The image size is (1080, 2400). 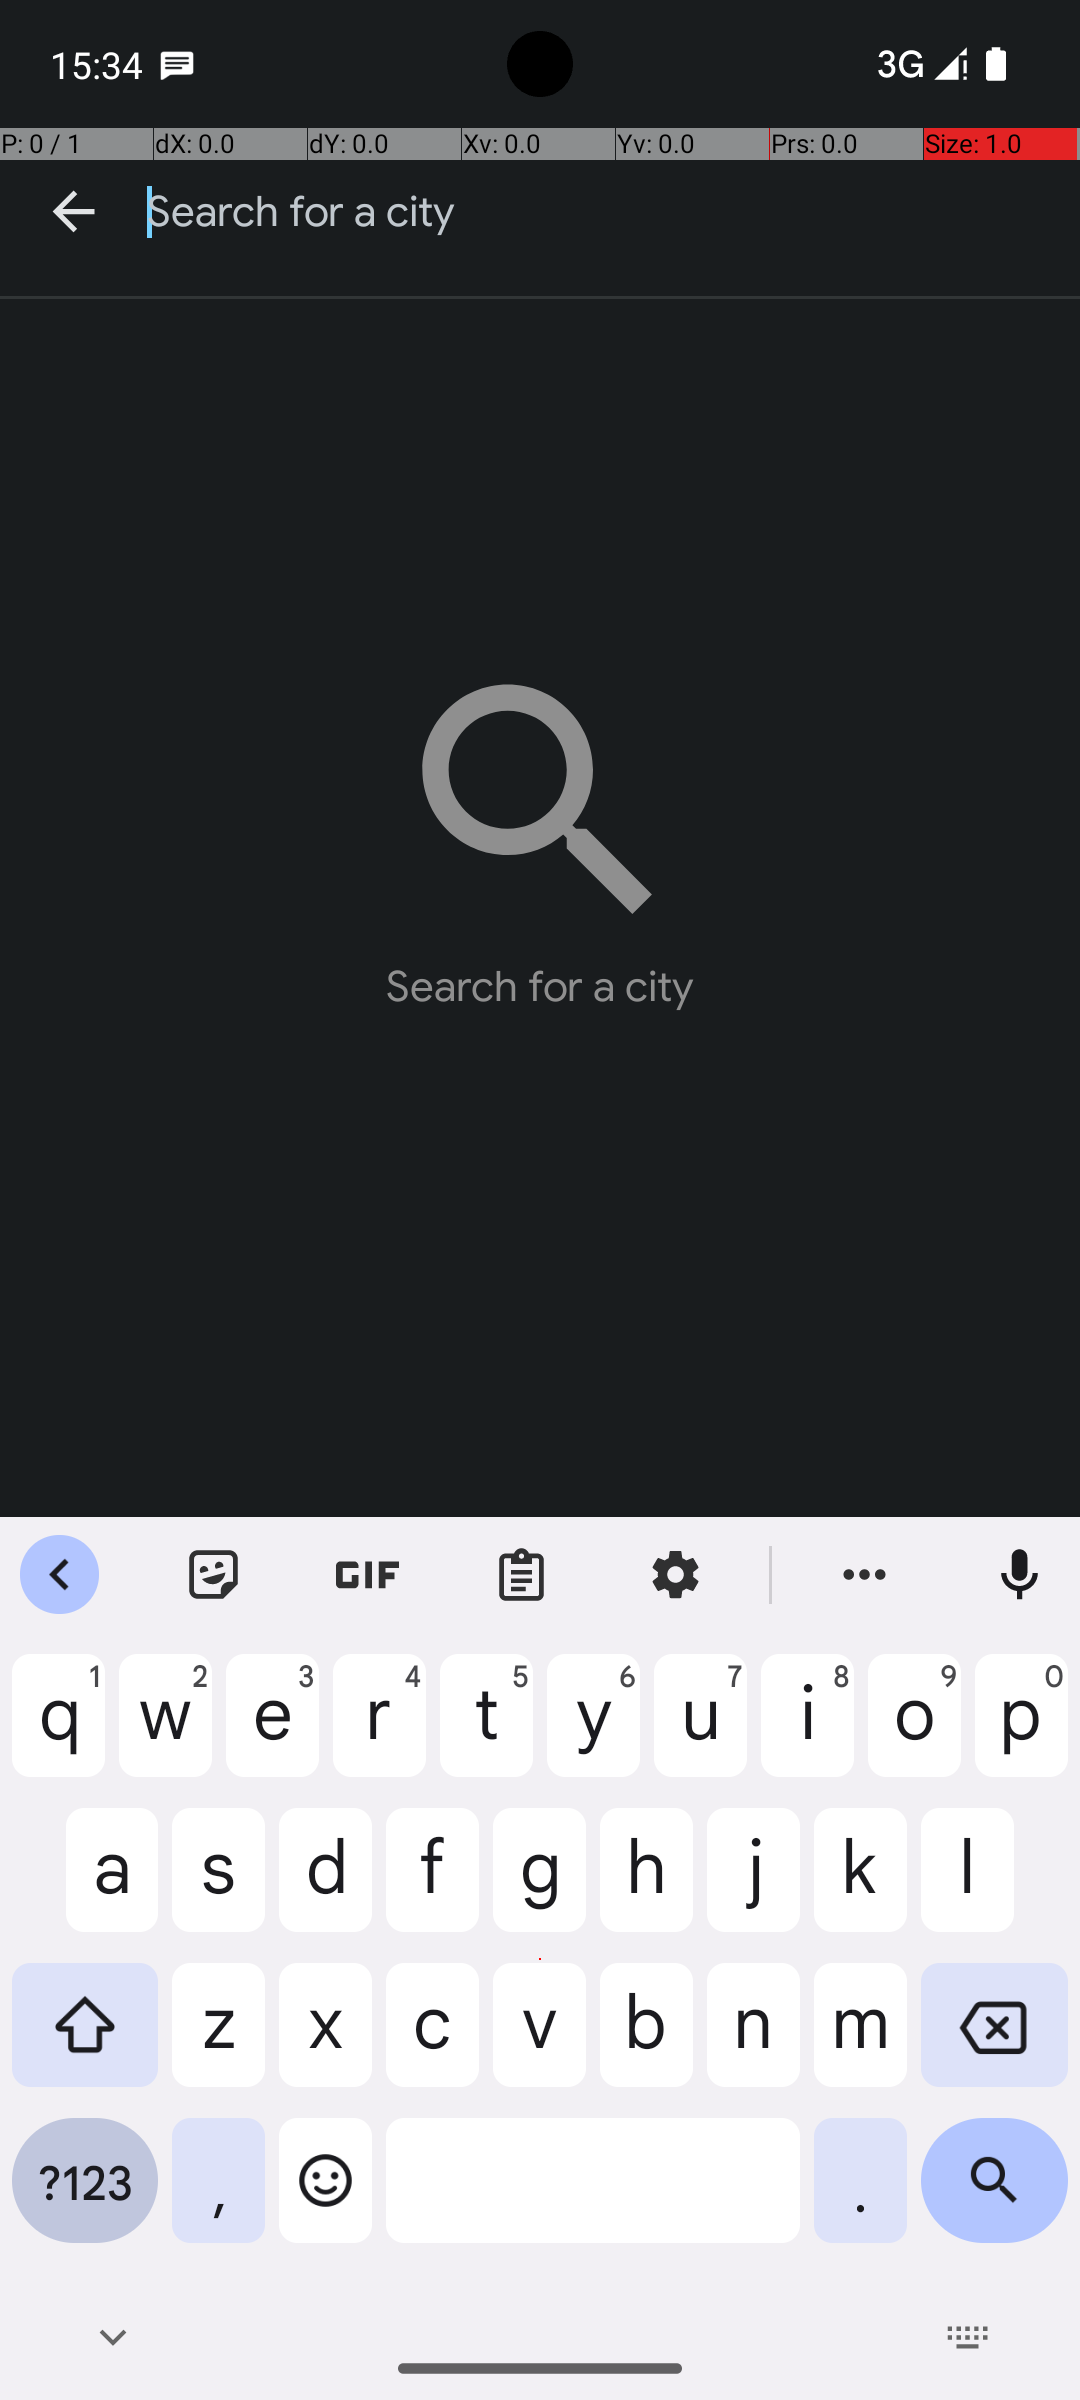 I want to click on v, so click(x=540, y=2040).